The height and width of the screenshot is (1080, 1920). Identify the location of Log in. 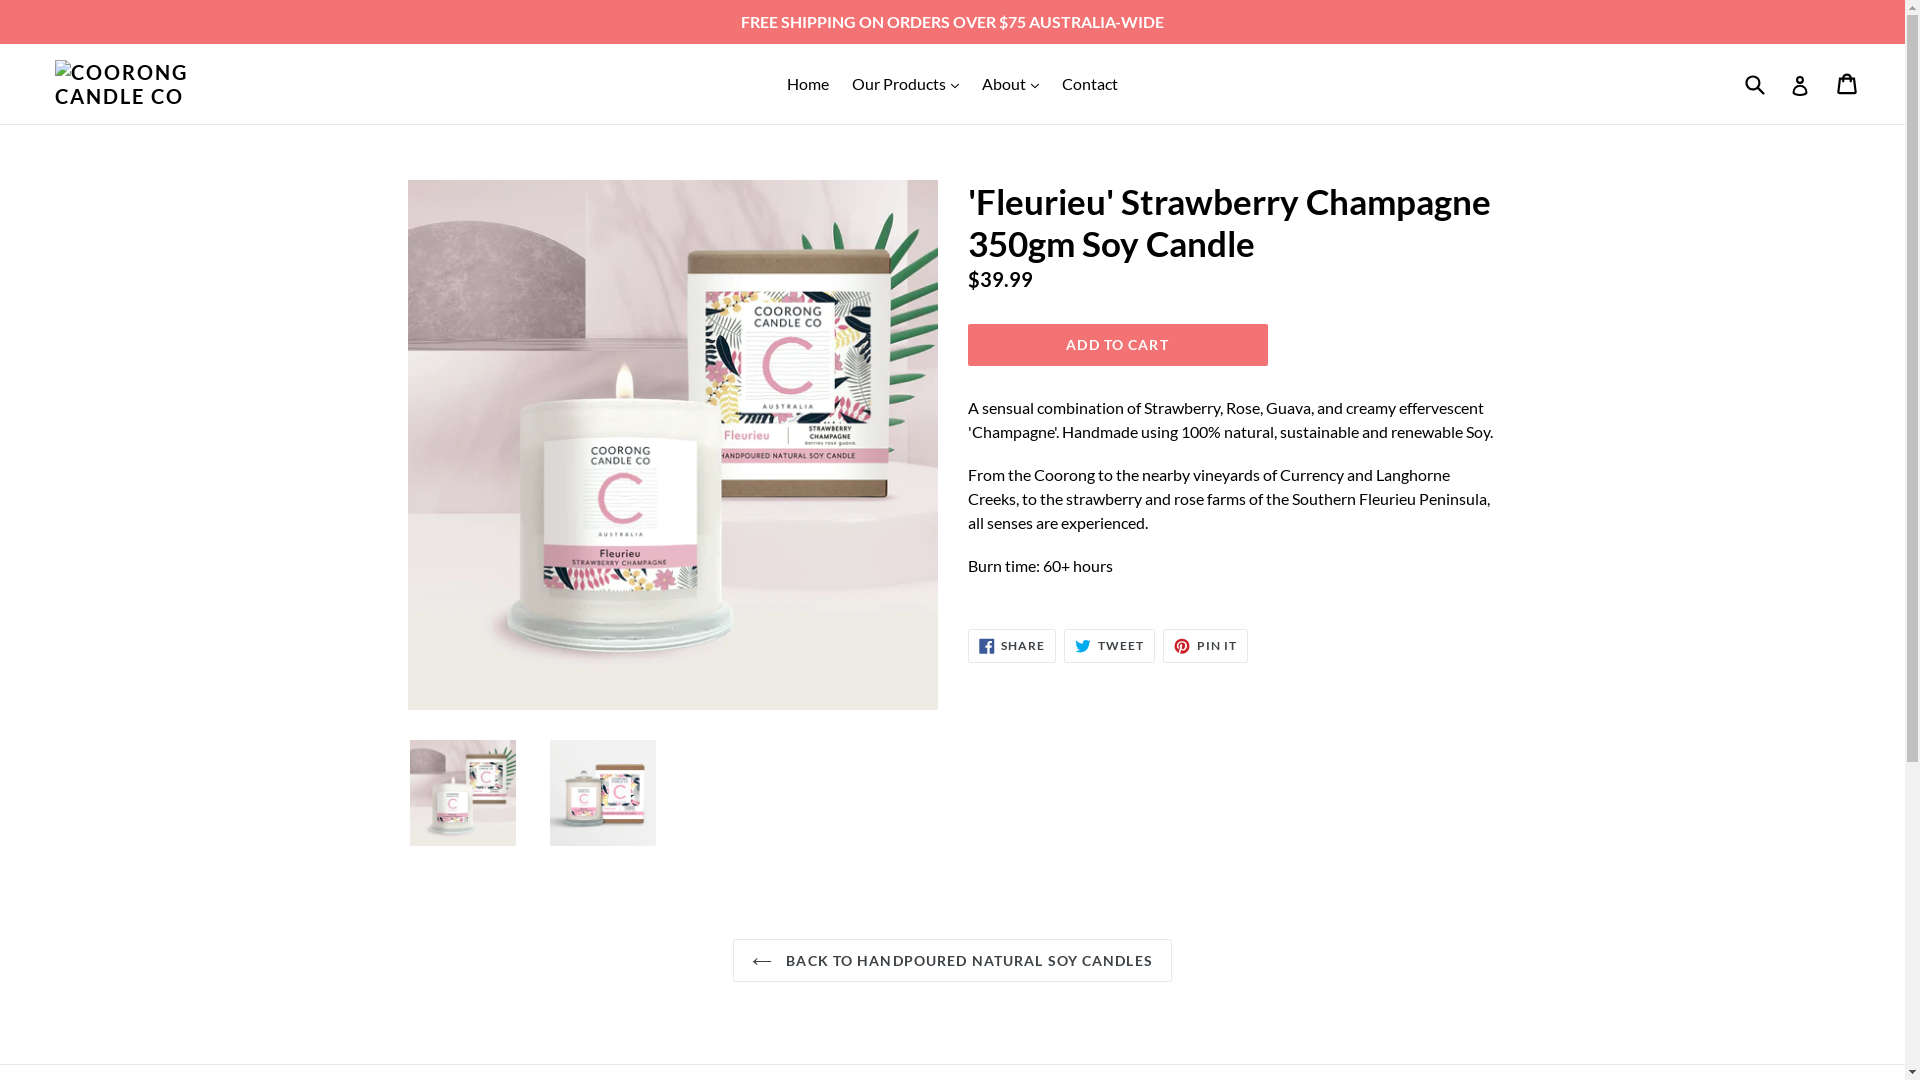
(1800, 84).